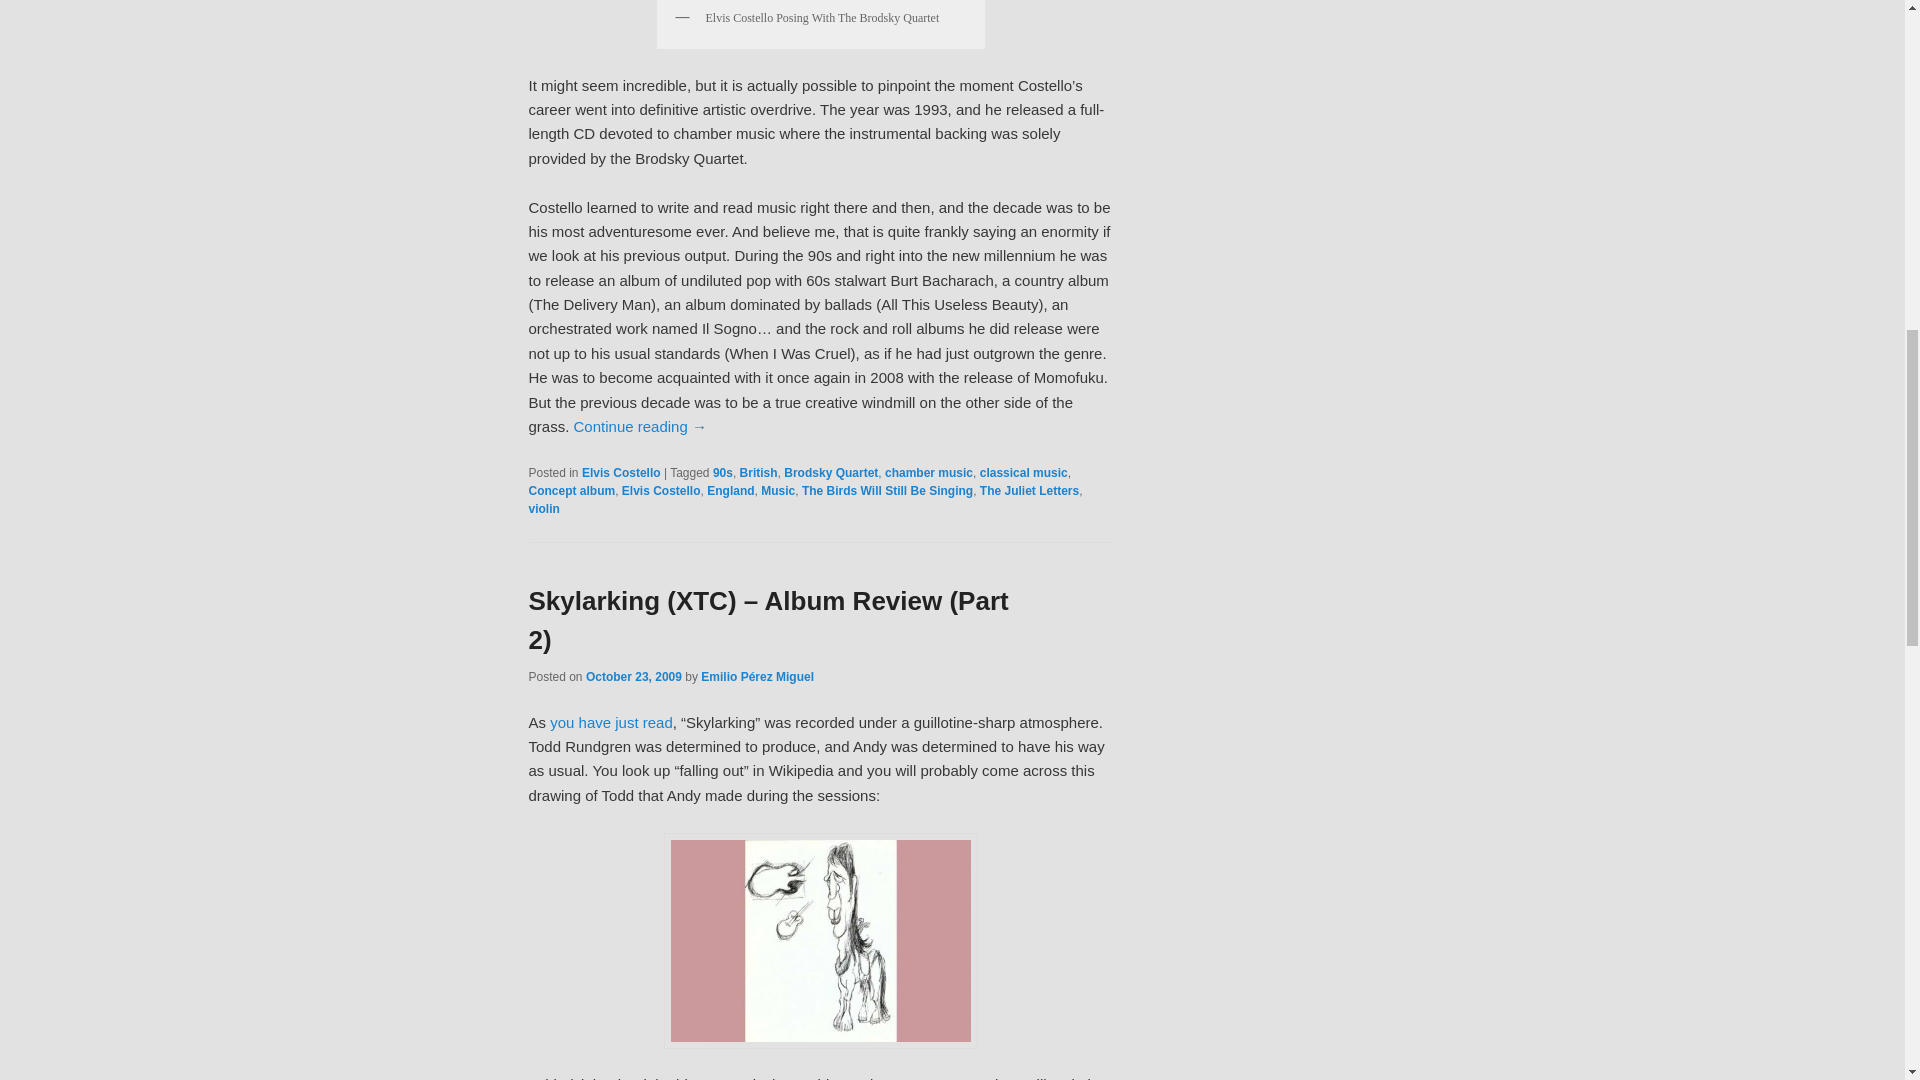 The image size is (1920, 1080). What do you see at coordinates (730, 490) in the screenshot?
I see `England` at bounding box center [730, 490].